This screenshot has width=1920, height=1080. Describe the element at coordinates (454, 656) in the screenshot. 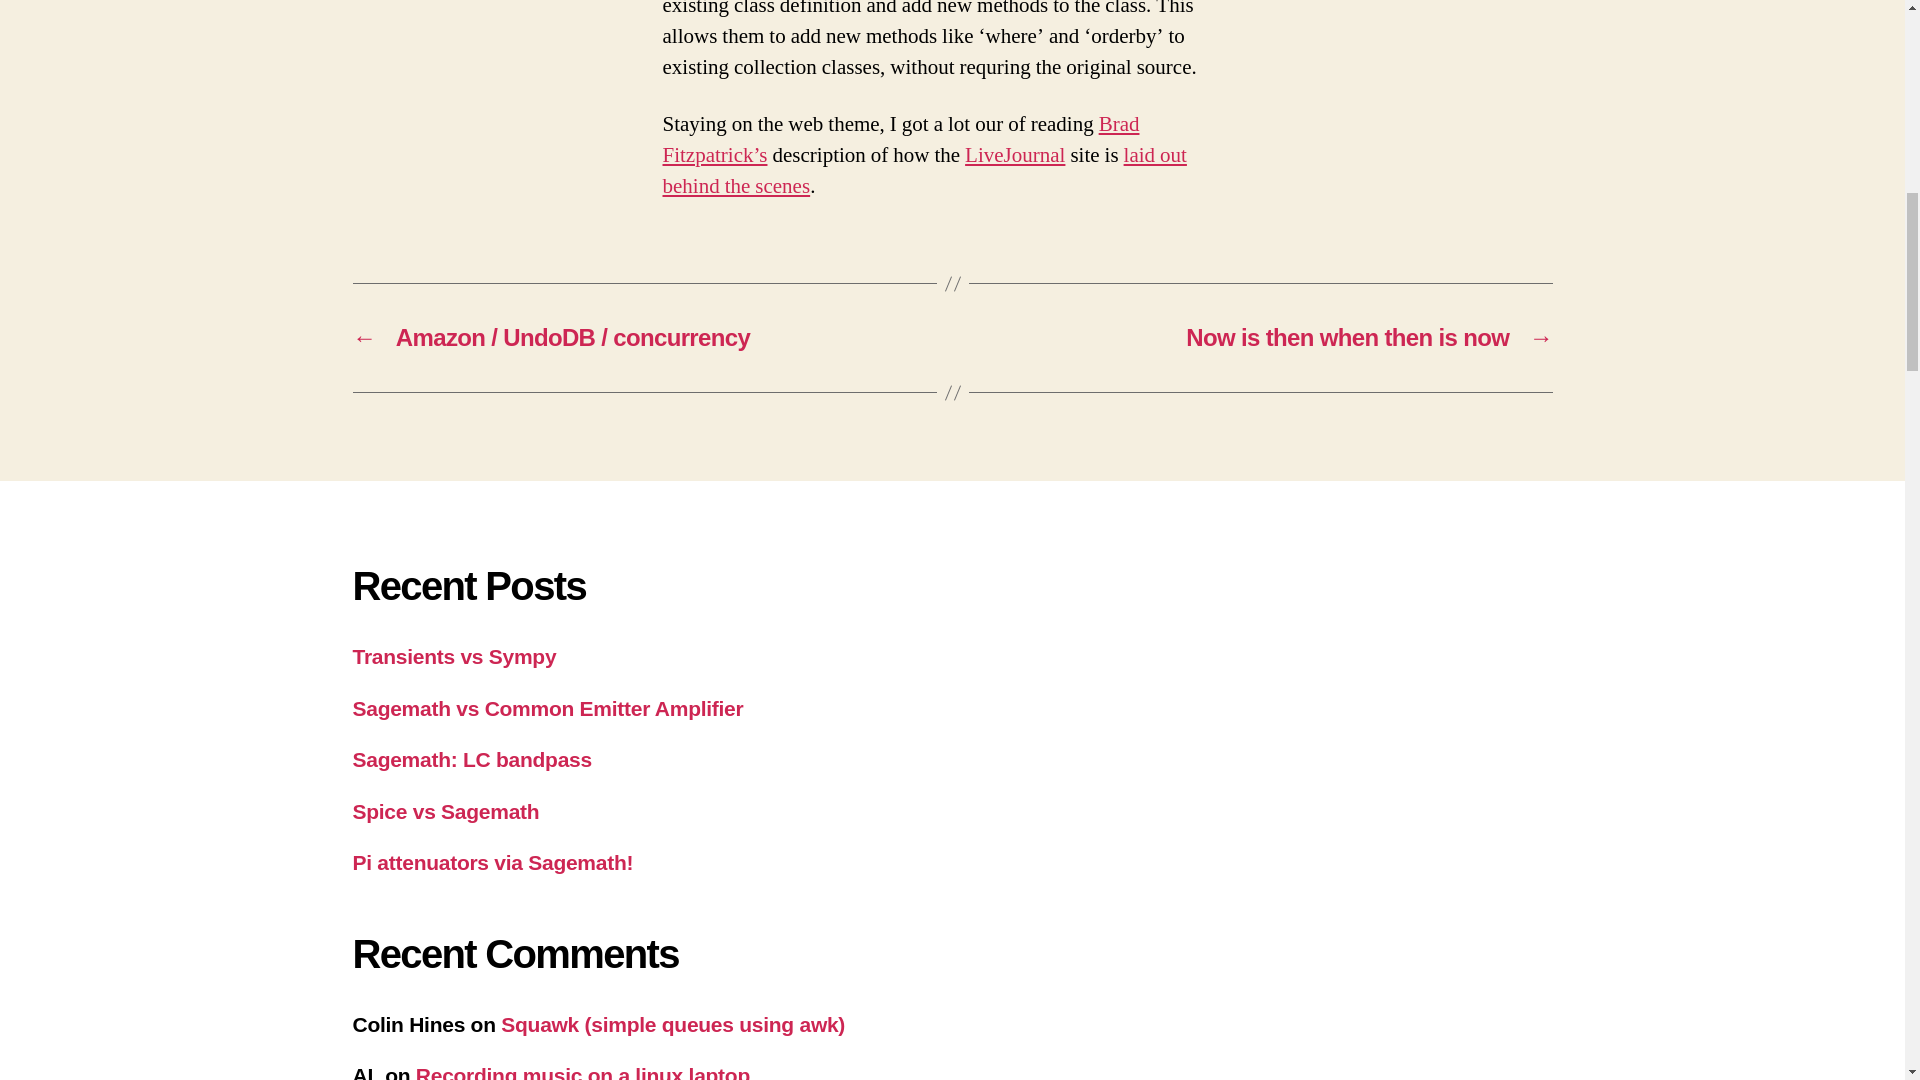

I see `Transients vs Sympy` at that location.